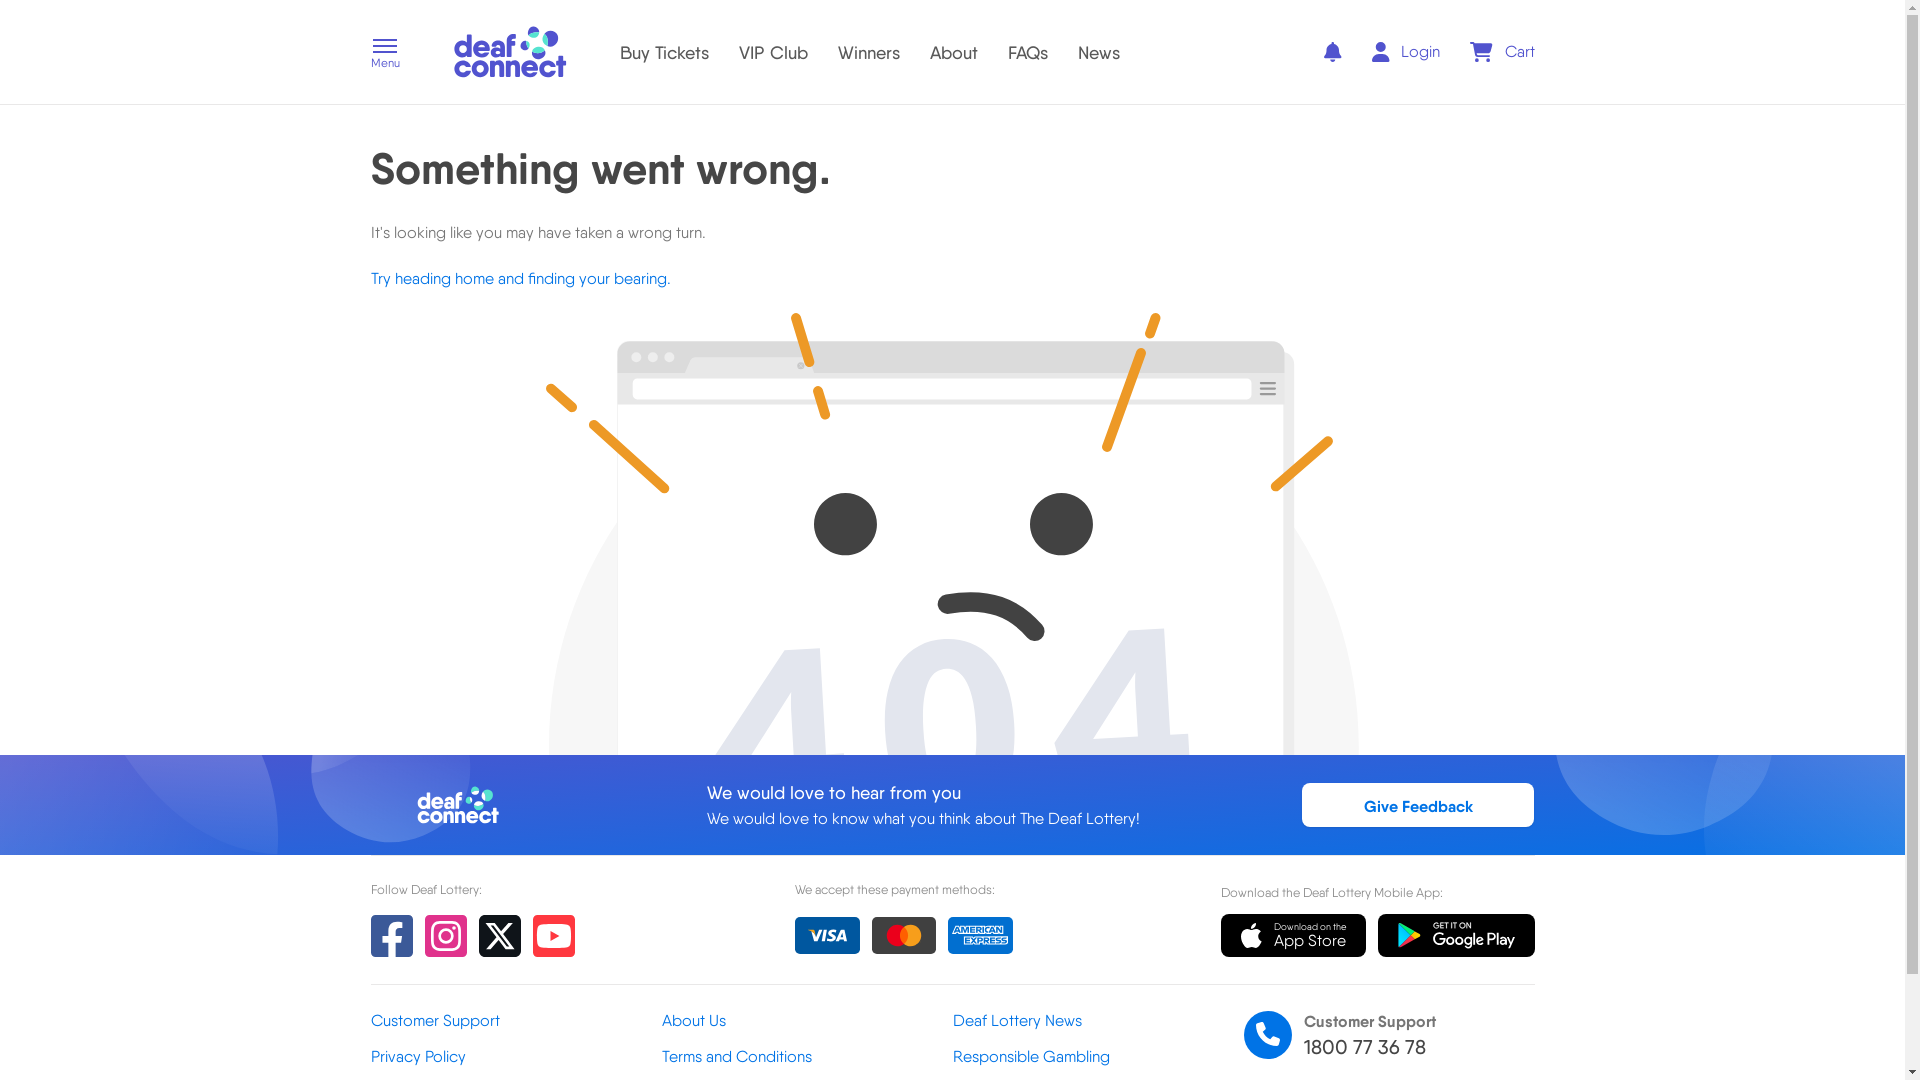 This screenshot has width=1920, height=1080. What do you see at coordinates (1502, 52) in the screenshot?
I see `Cart` at bounding box center [1502, 52].